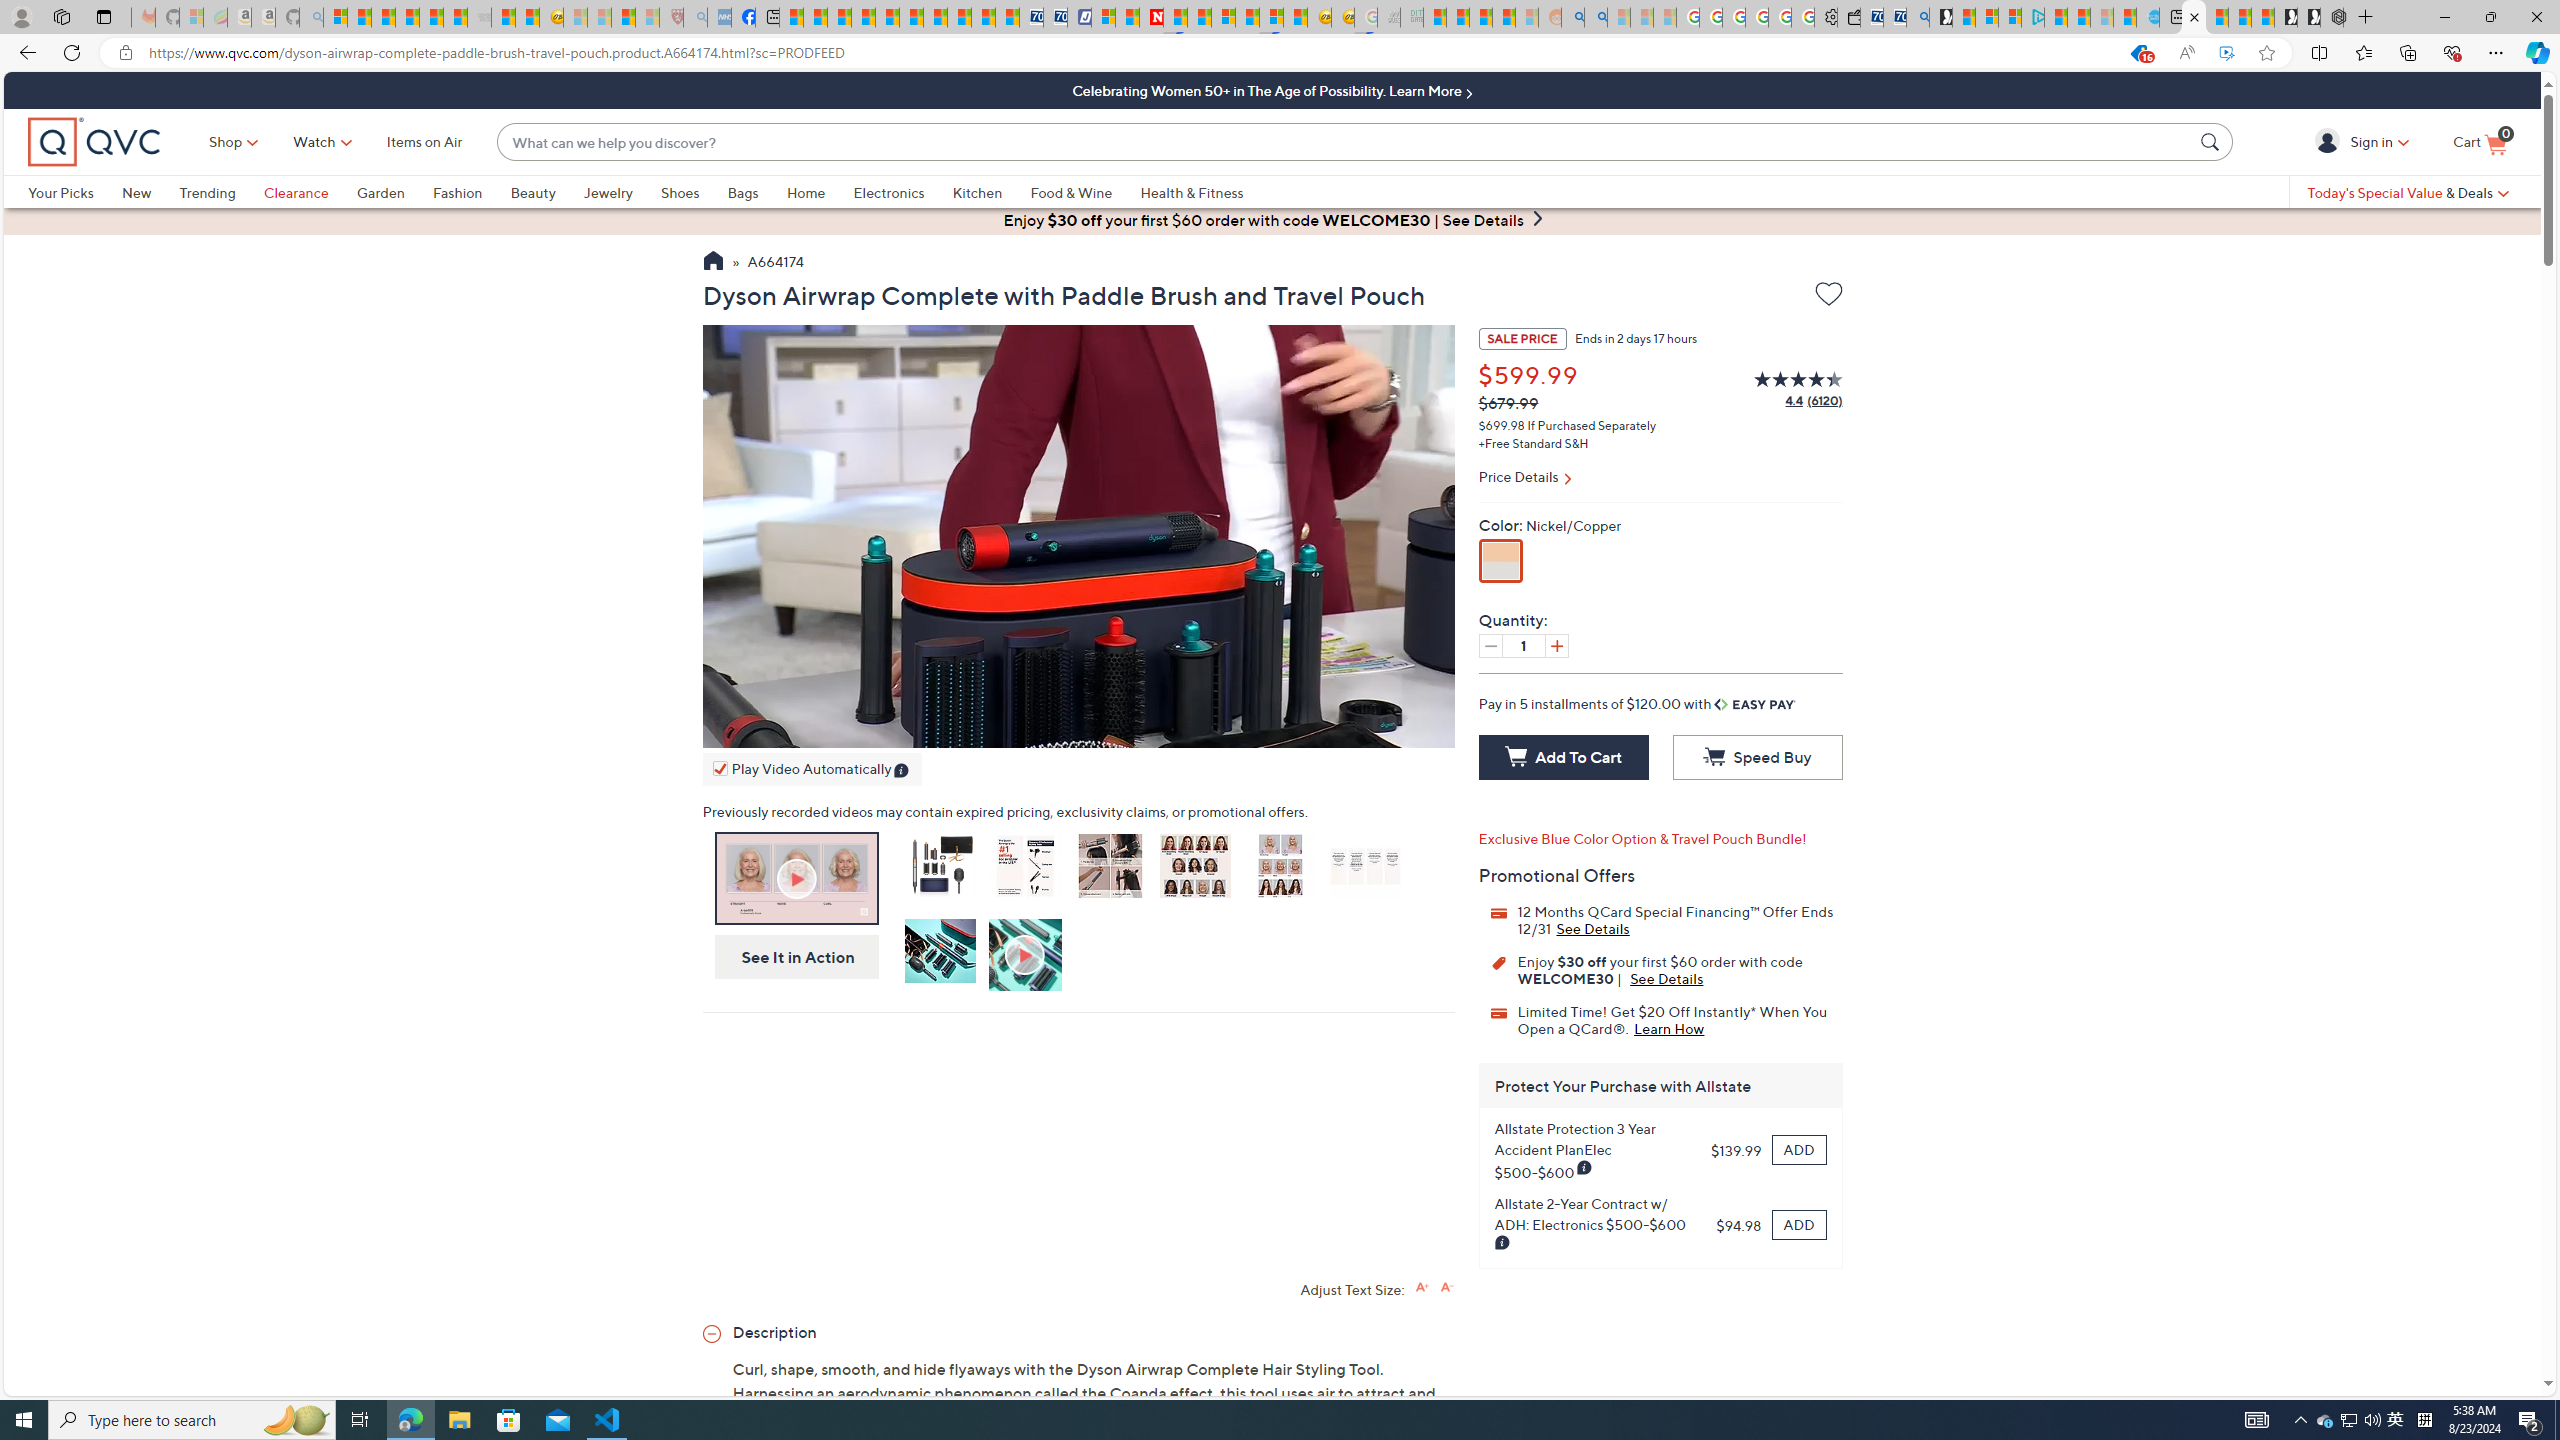 The image size is (2560, 1440). I want to click on Decrease quantity by 1, so click(1490, 646).